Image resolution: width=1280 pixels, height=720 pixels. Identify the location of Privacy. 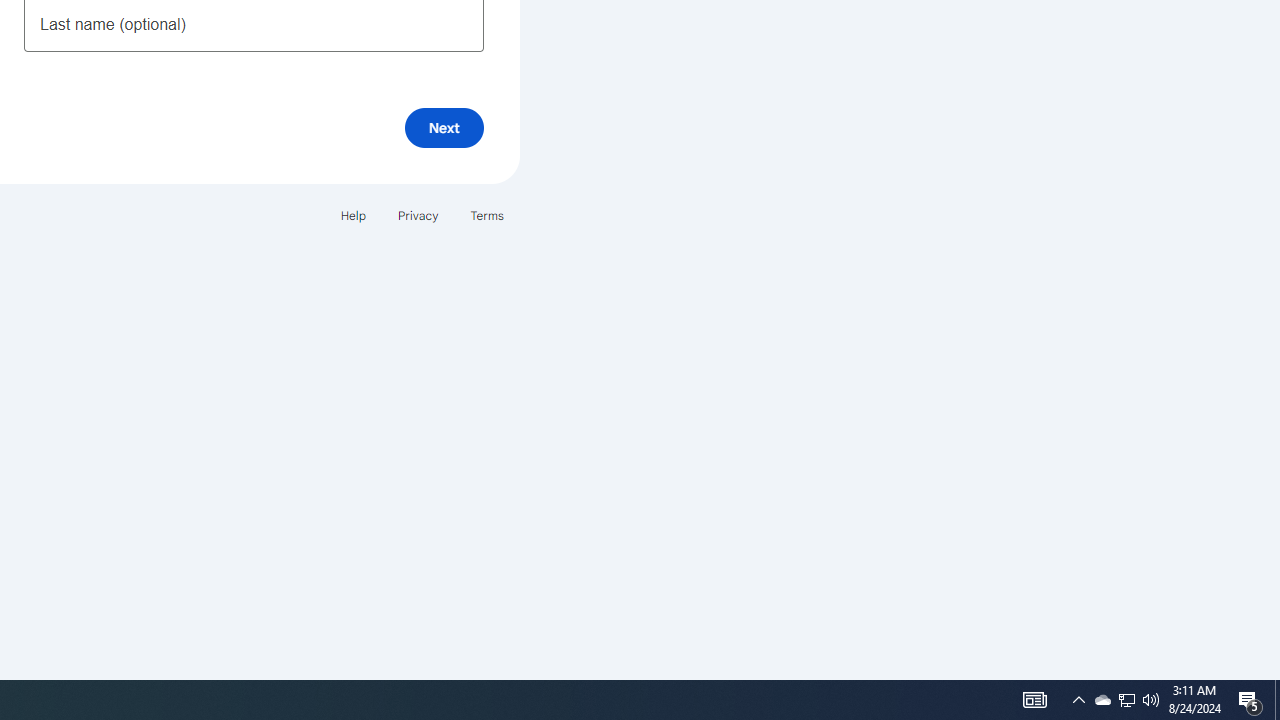
(418, 214).